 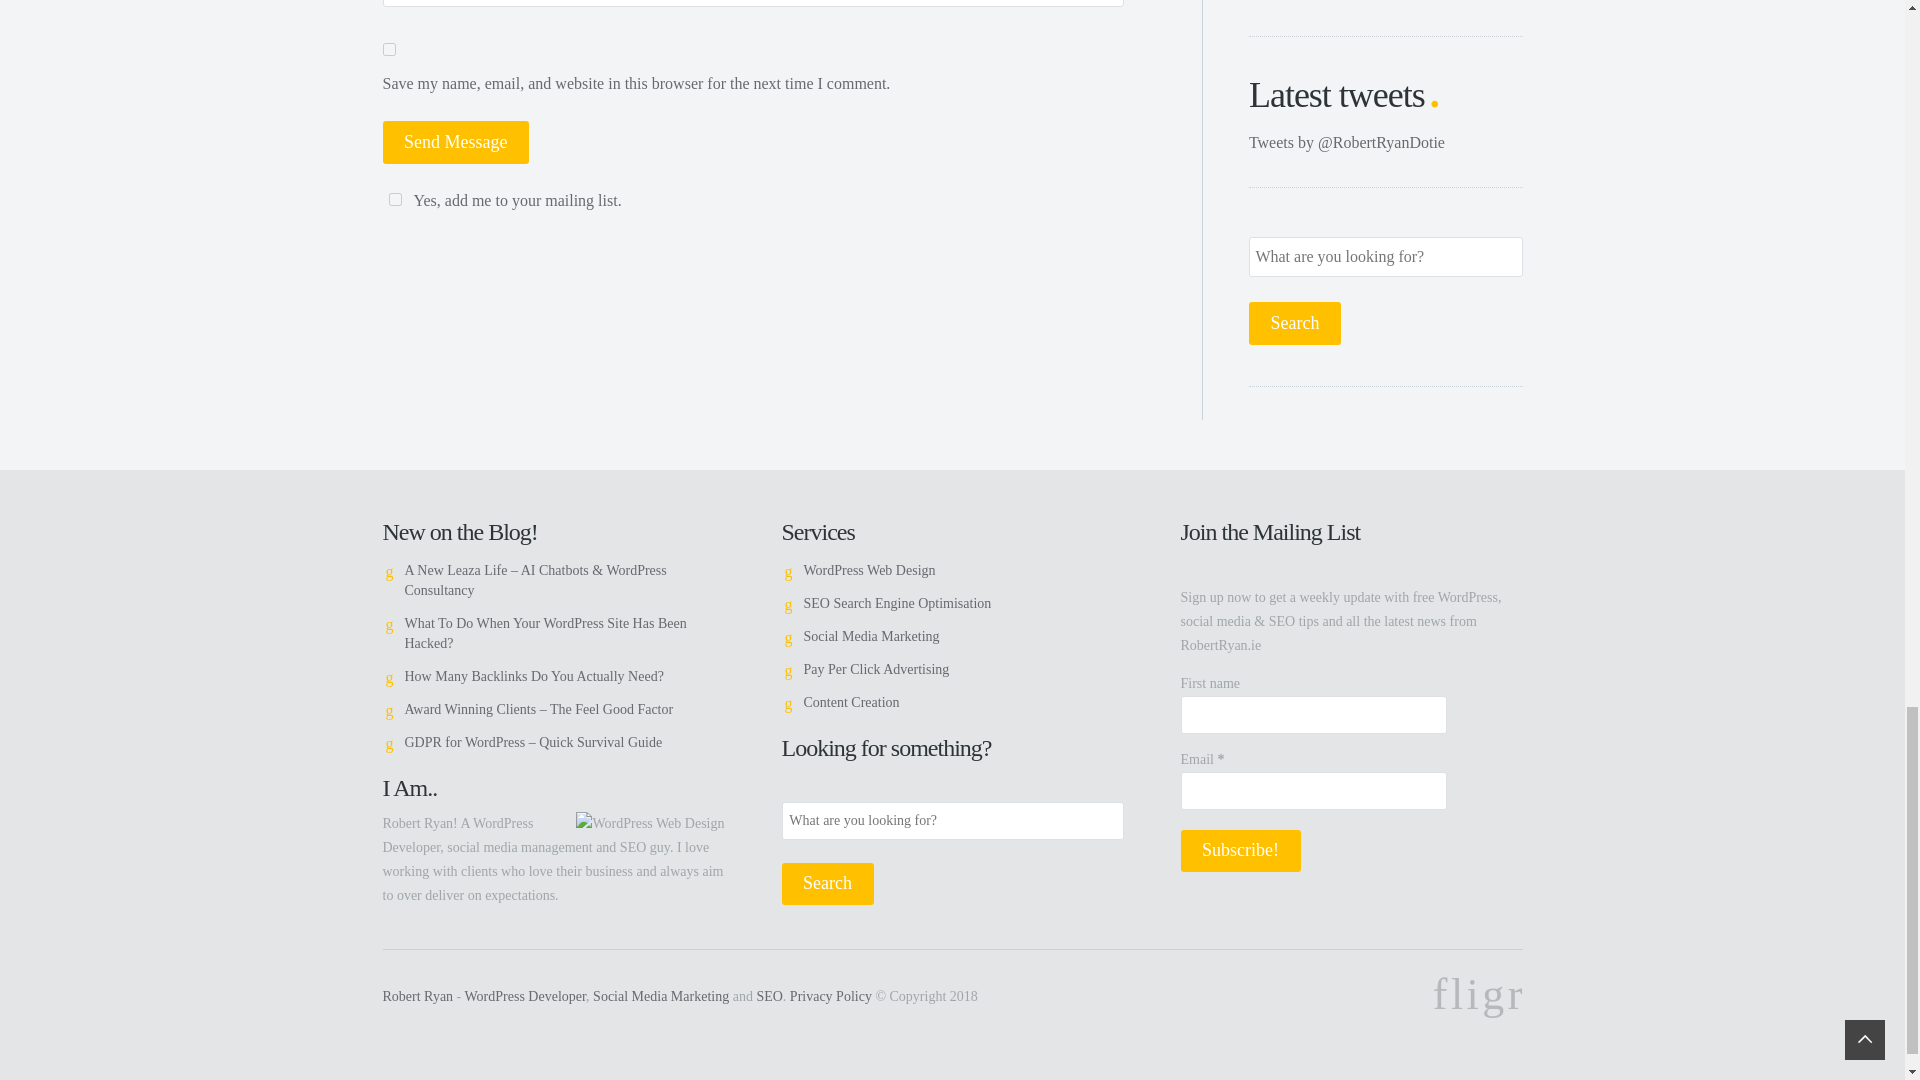 I want to click on WordPress Web Design, so click(x=870, y=570).